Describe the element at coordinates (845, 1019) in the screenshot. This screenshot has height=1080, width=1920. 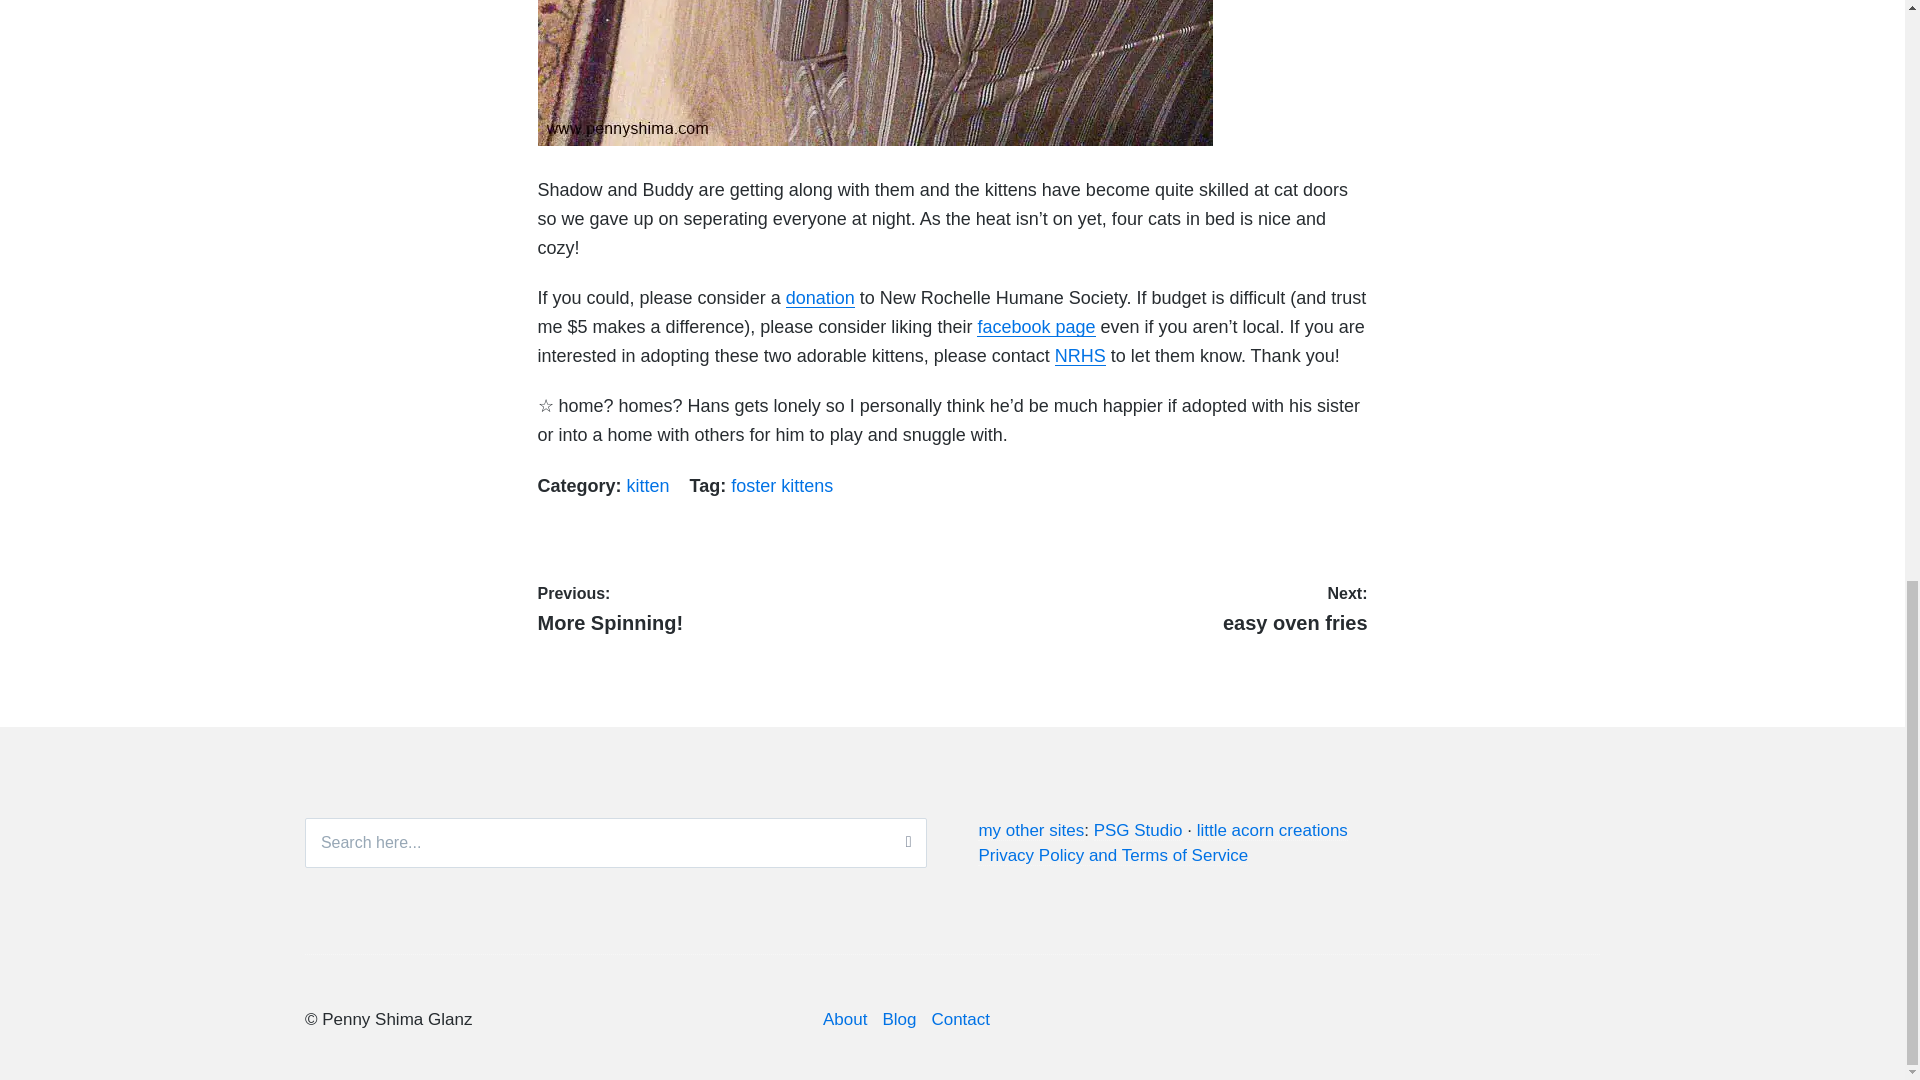
I see `foster kittens` at that location.